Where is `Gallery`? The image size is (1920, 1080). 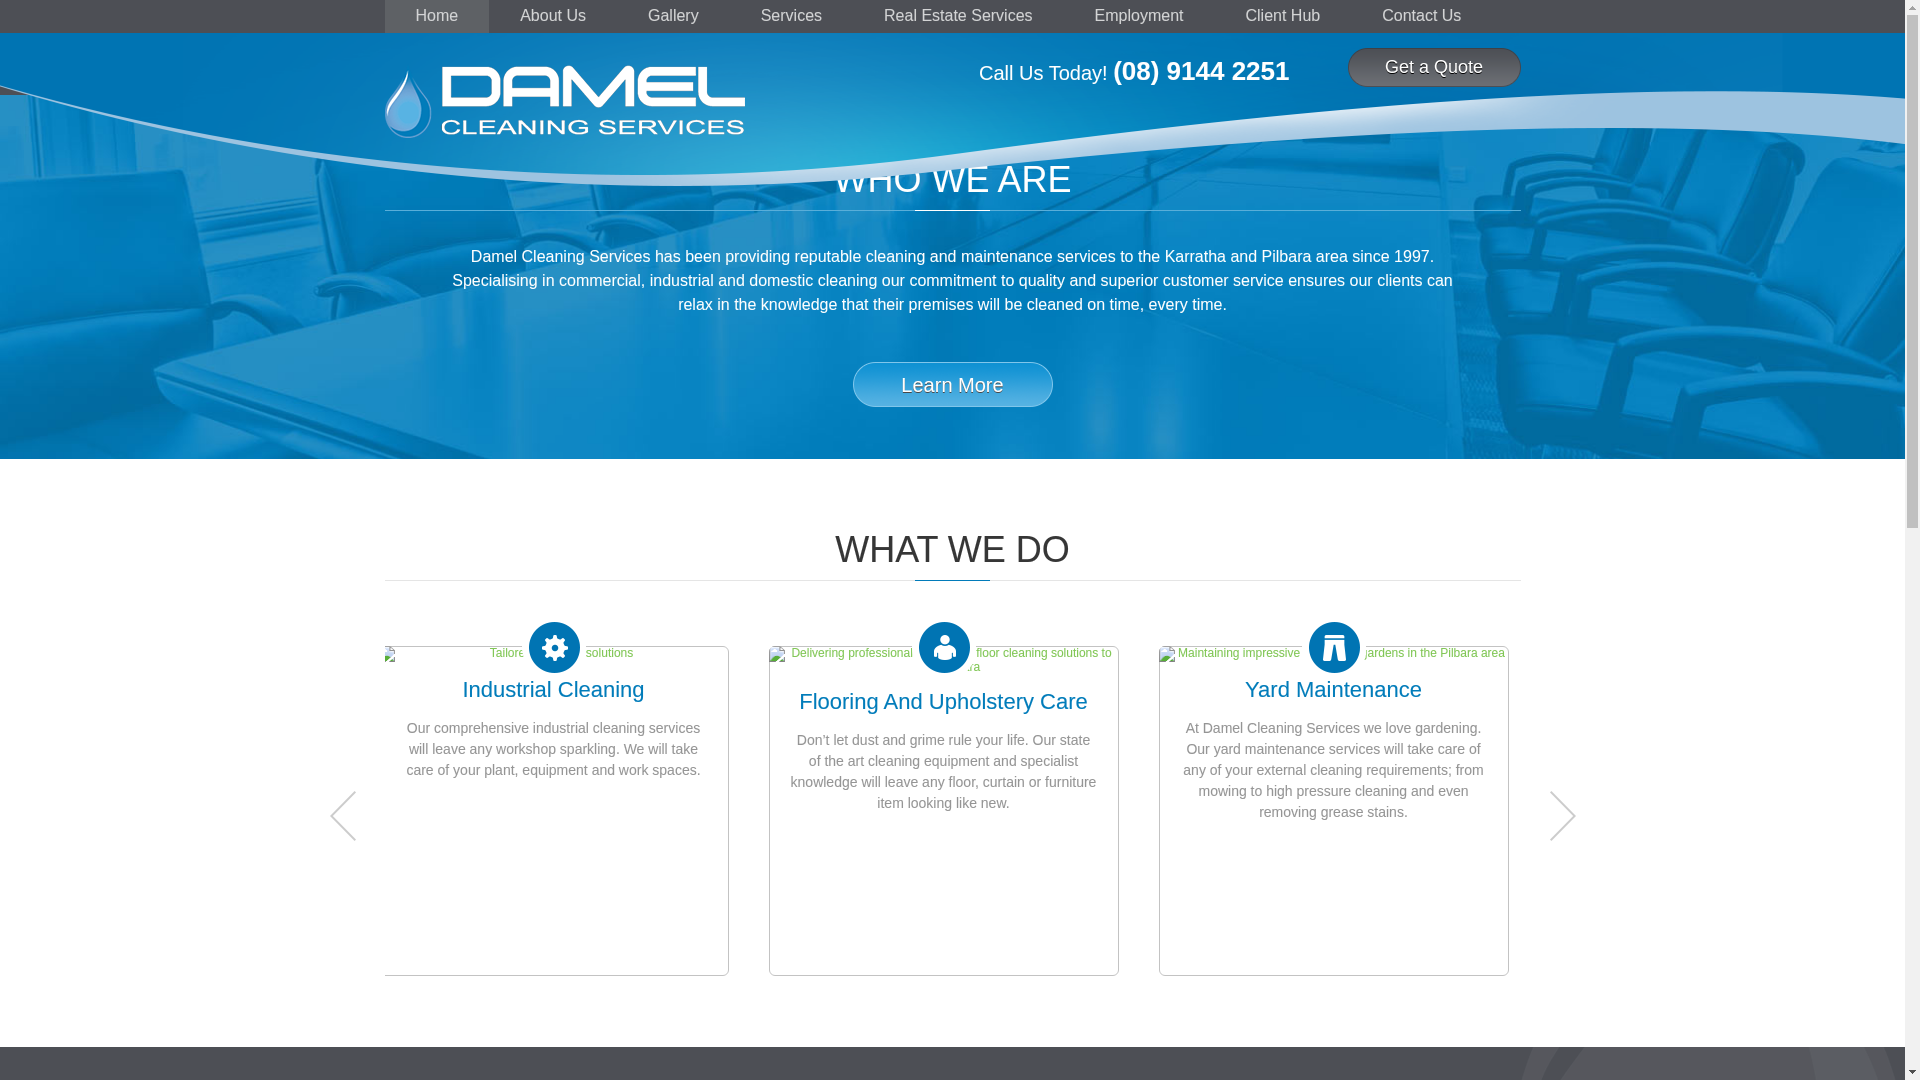 Gallery is located at coordinates (674, 16).